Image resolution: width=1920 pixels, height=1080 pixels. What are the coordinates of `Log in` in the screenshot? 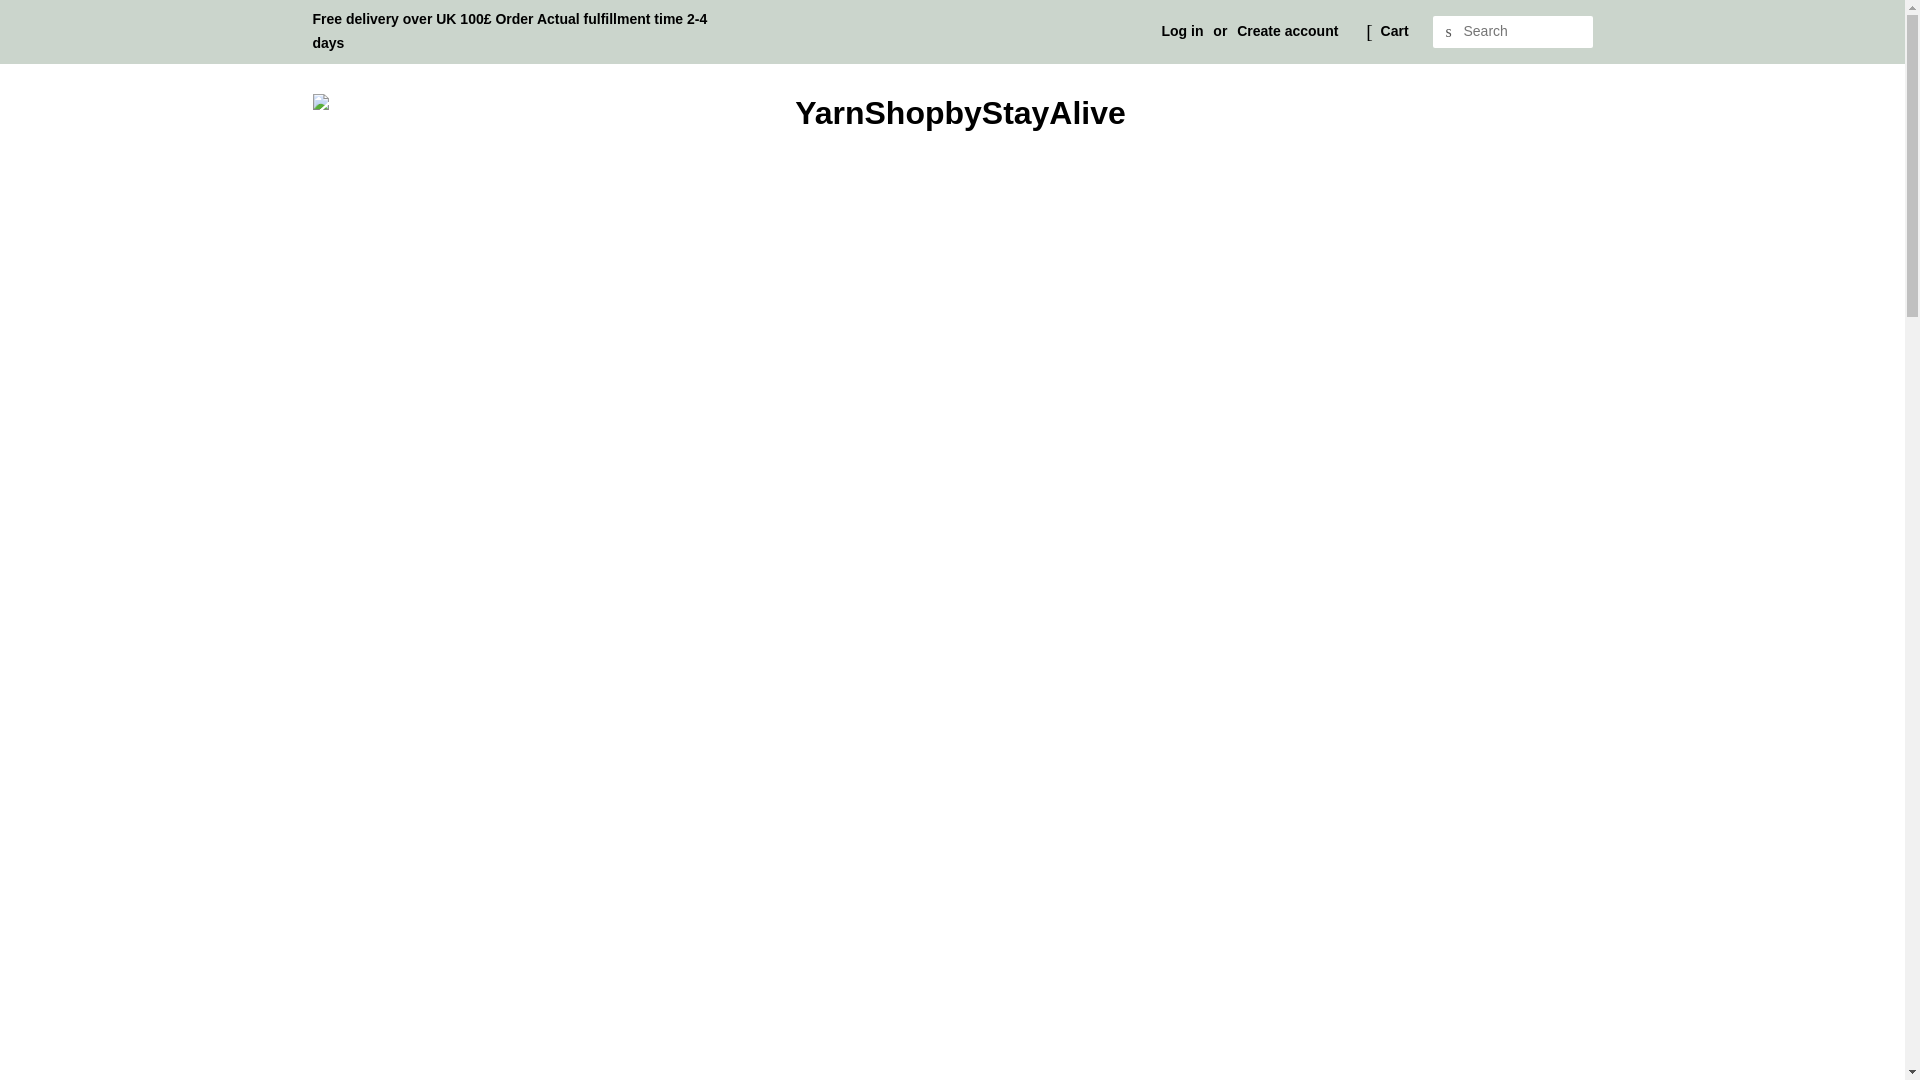 It's located at (1182, 30).